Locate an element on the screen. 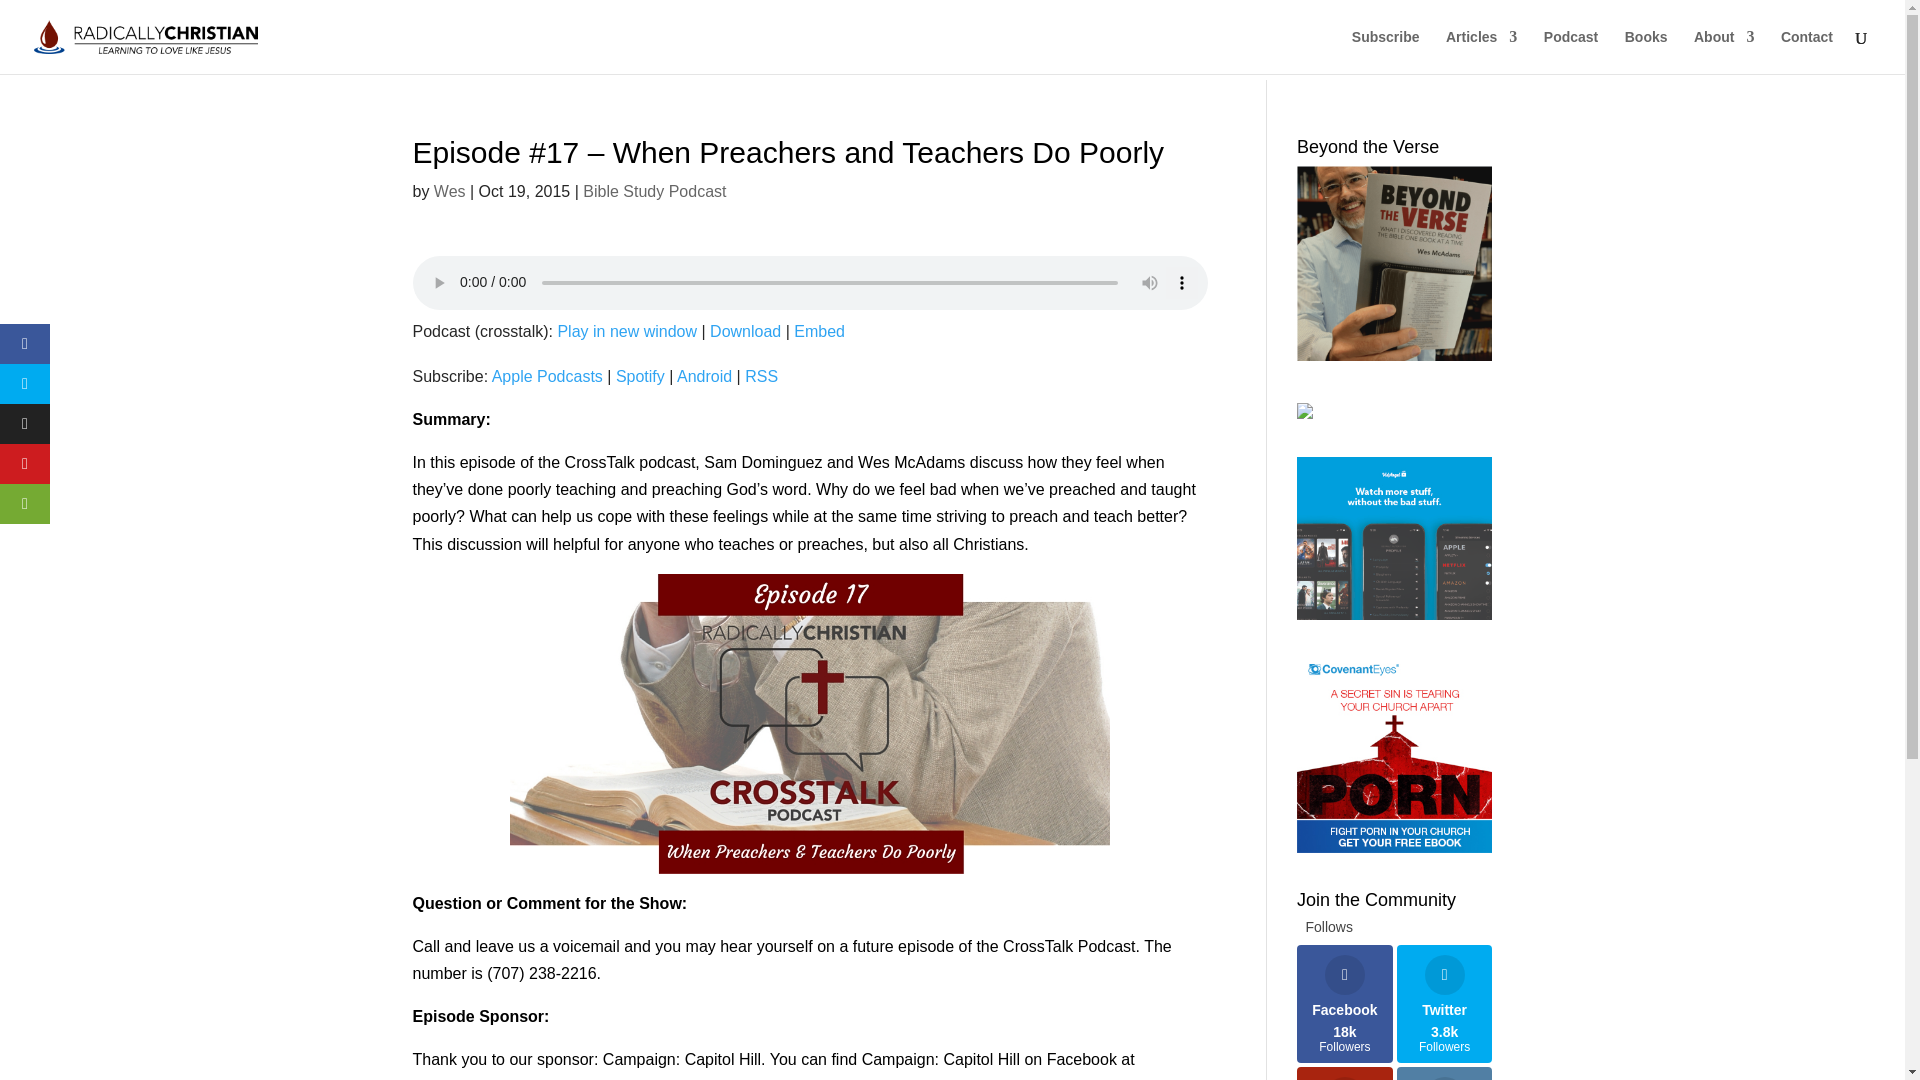 Image resolution: width=1920 pixels, height=1080 pixels. Contact is located at coordinates (1807, 52).